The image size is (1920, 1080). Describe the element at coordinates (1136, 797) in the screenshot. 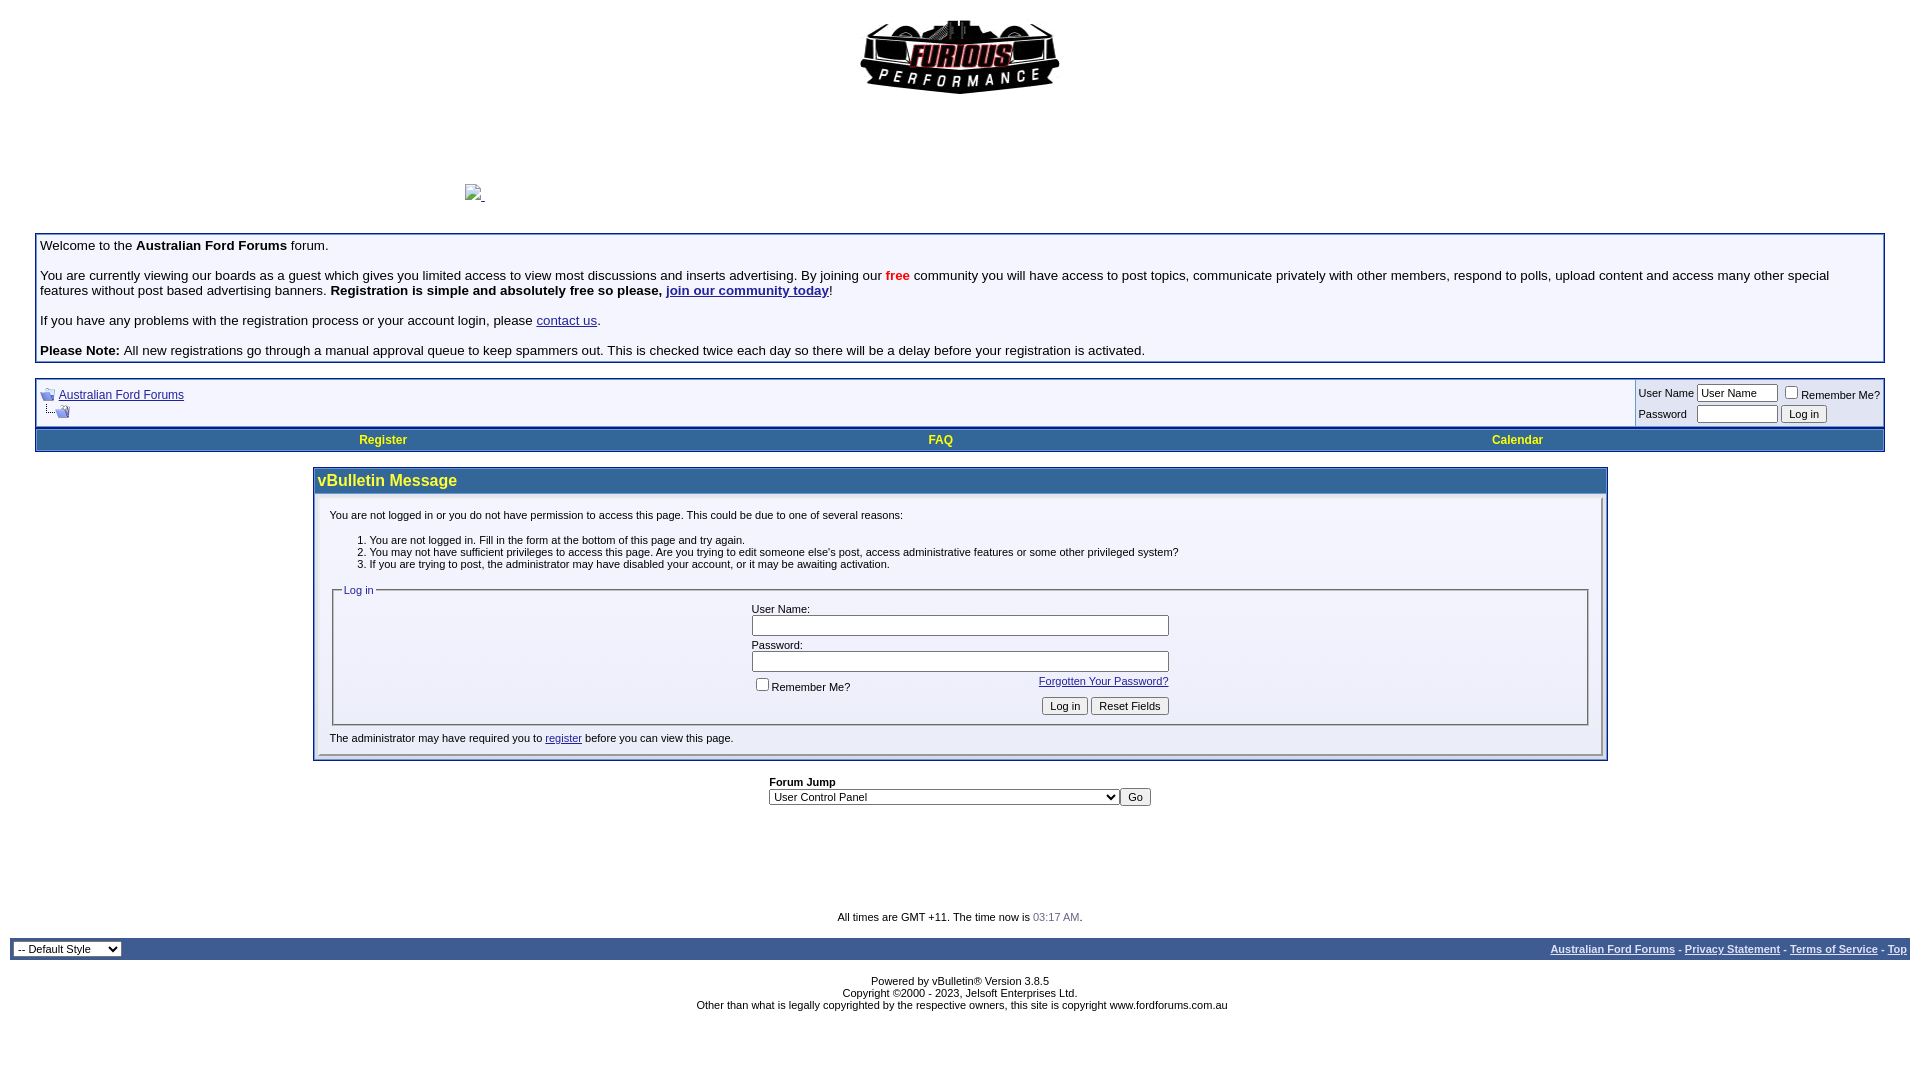

I see `Go` at that location.